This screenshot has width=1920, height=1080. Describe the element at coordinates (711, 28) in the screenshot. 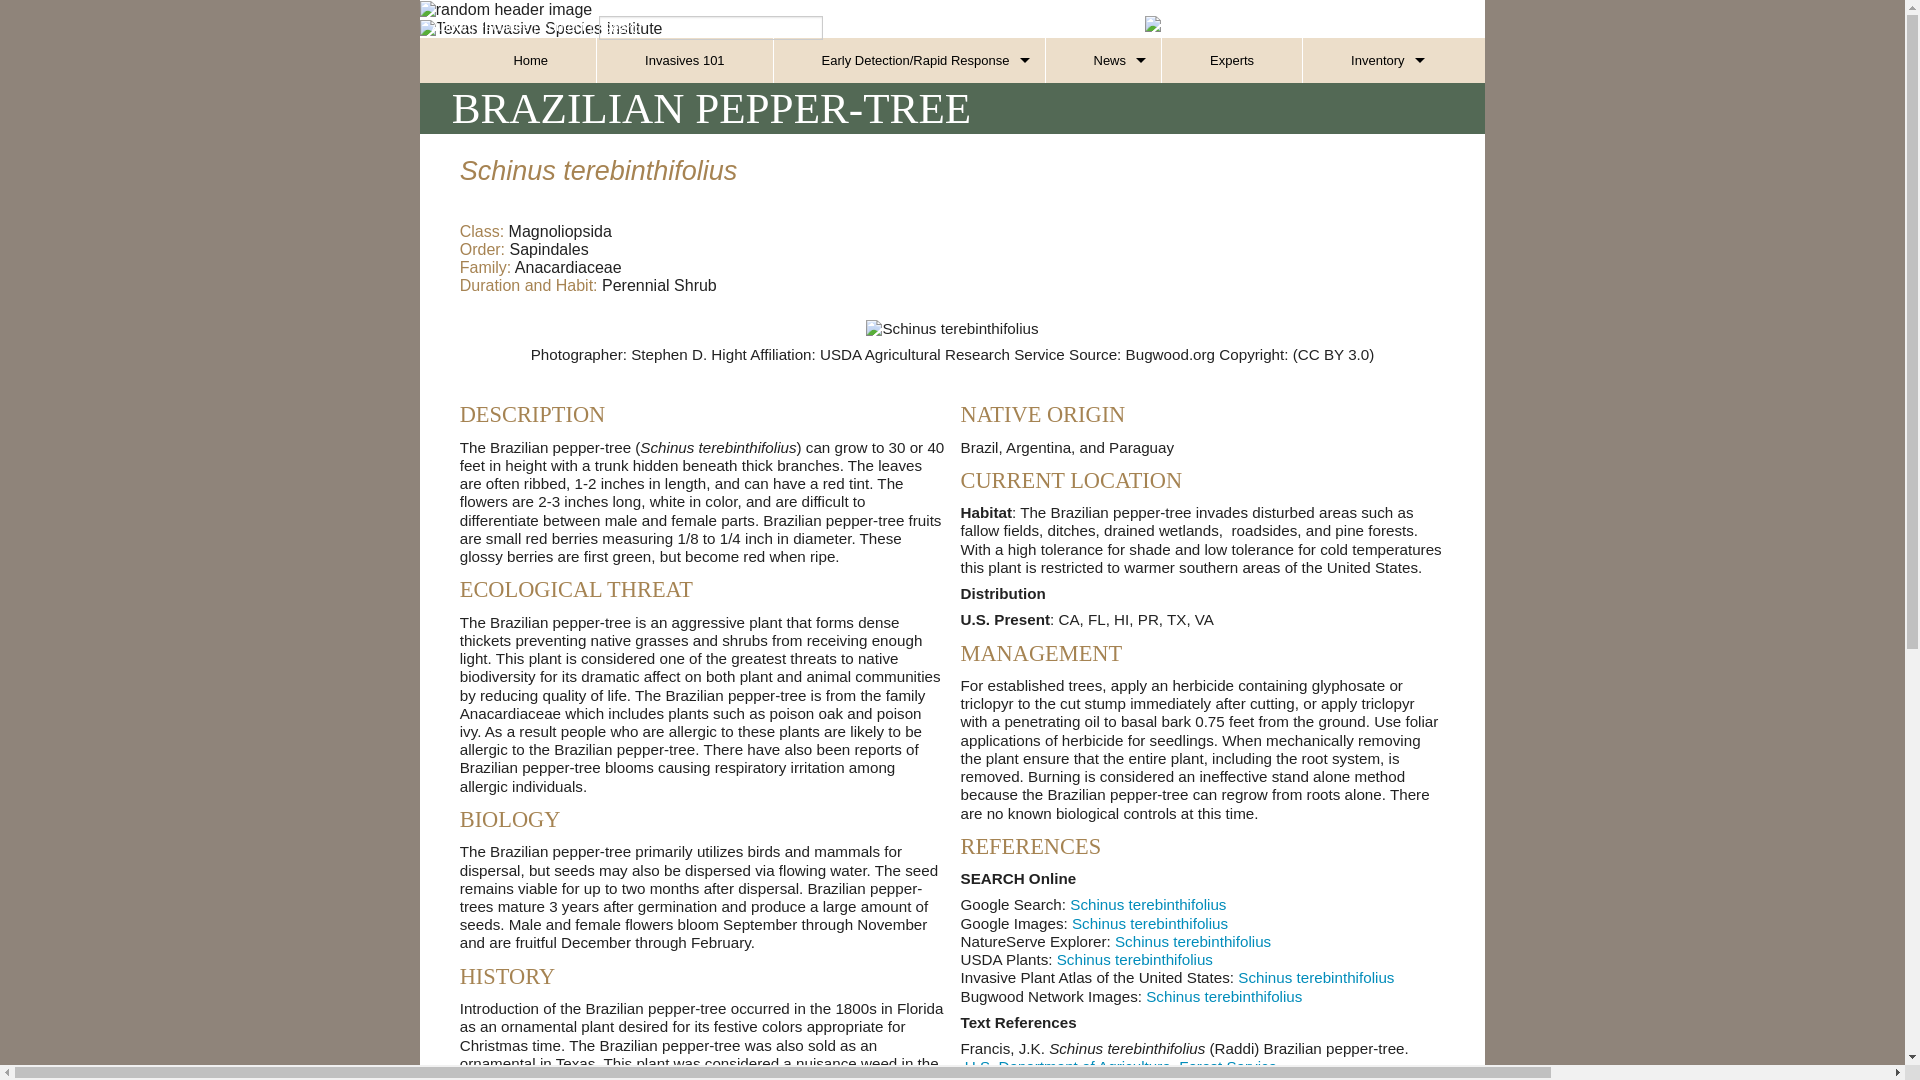

I see `Search` at that location.